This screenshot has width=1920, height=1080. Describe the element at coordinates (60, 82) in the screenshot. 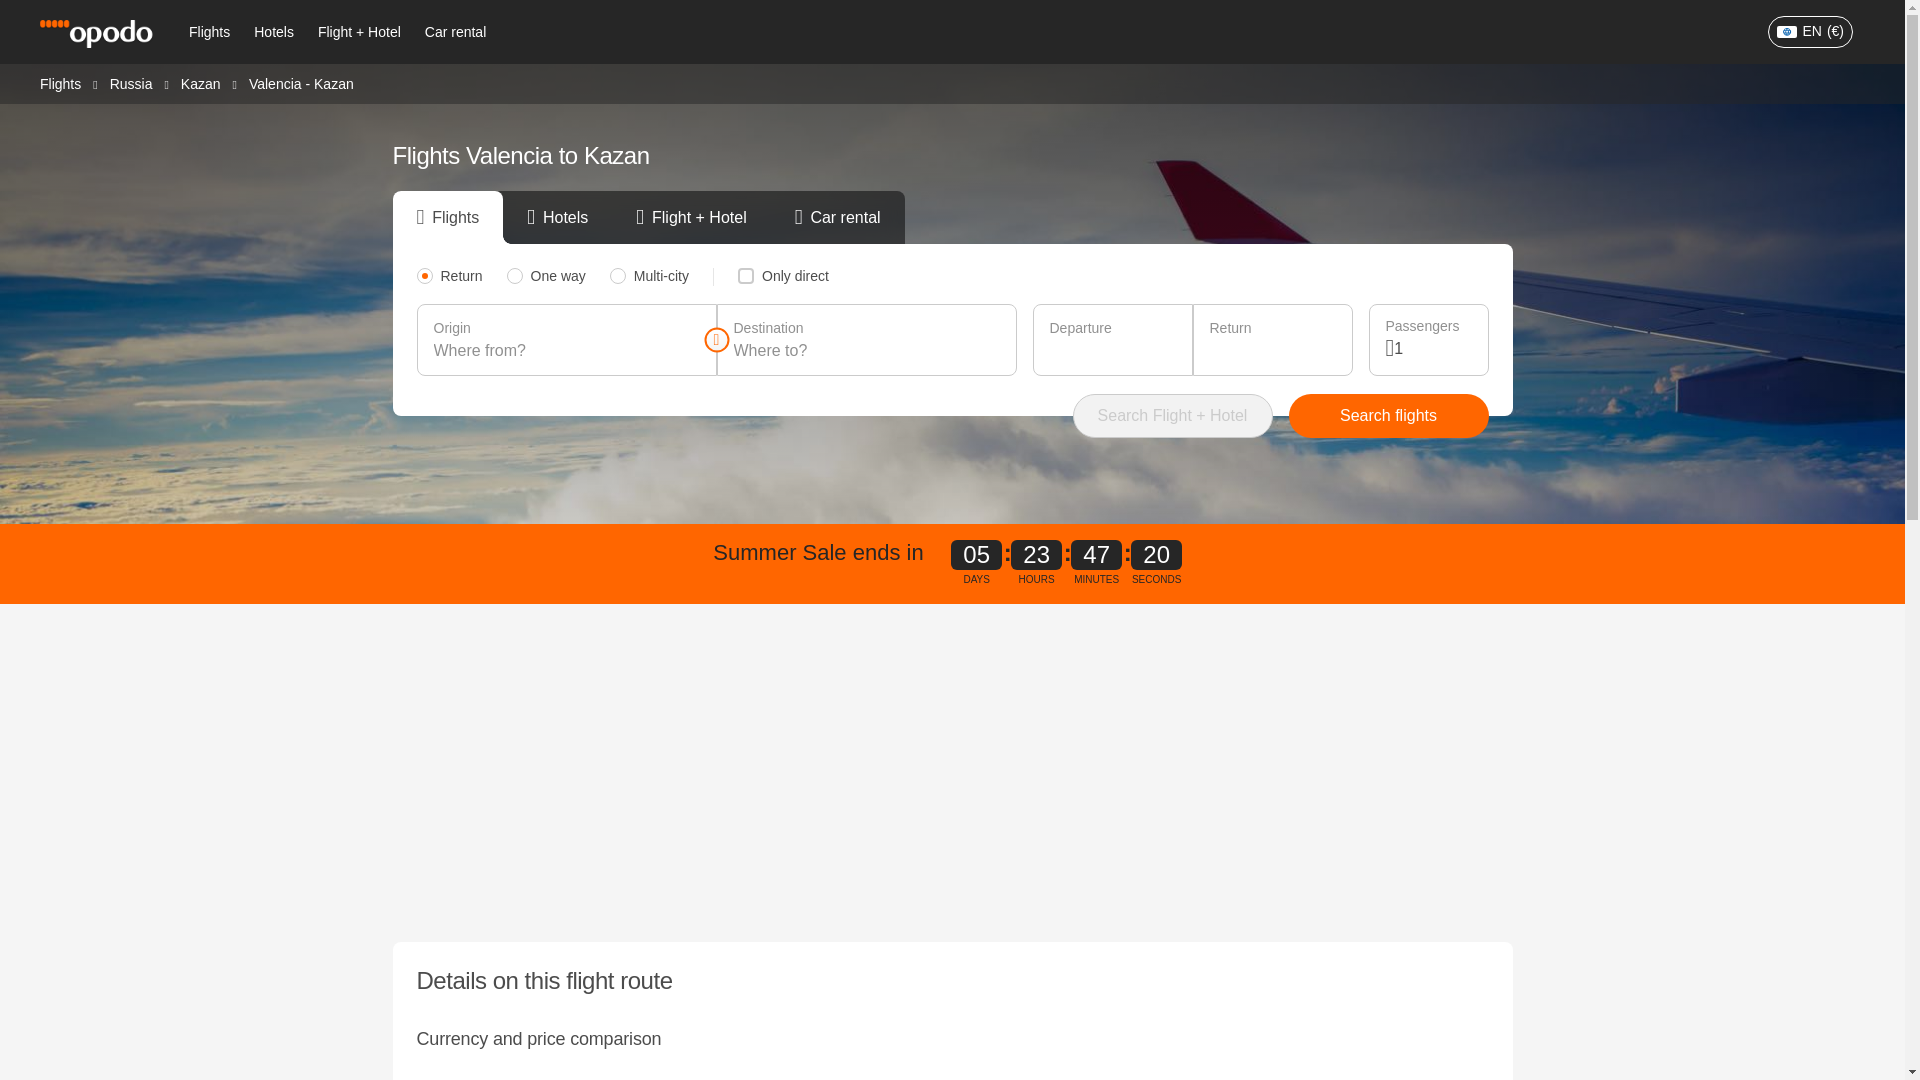

I see `Flights` at that location.